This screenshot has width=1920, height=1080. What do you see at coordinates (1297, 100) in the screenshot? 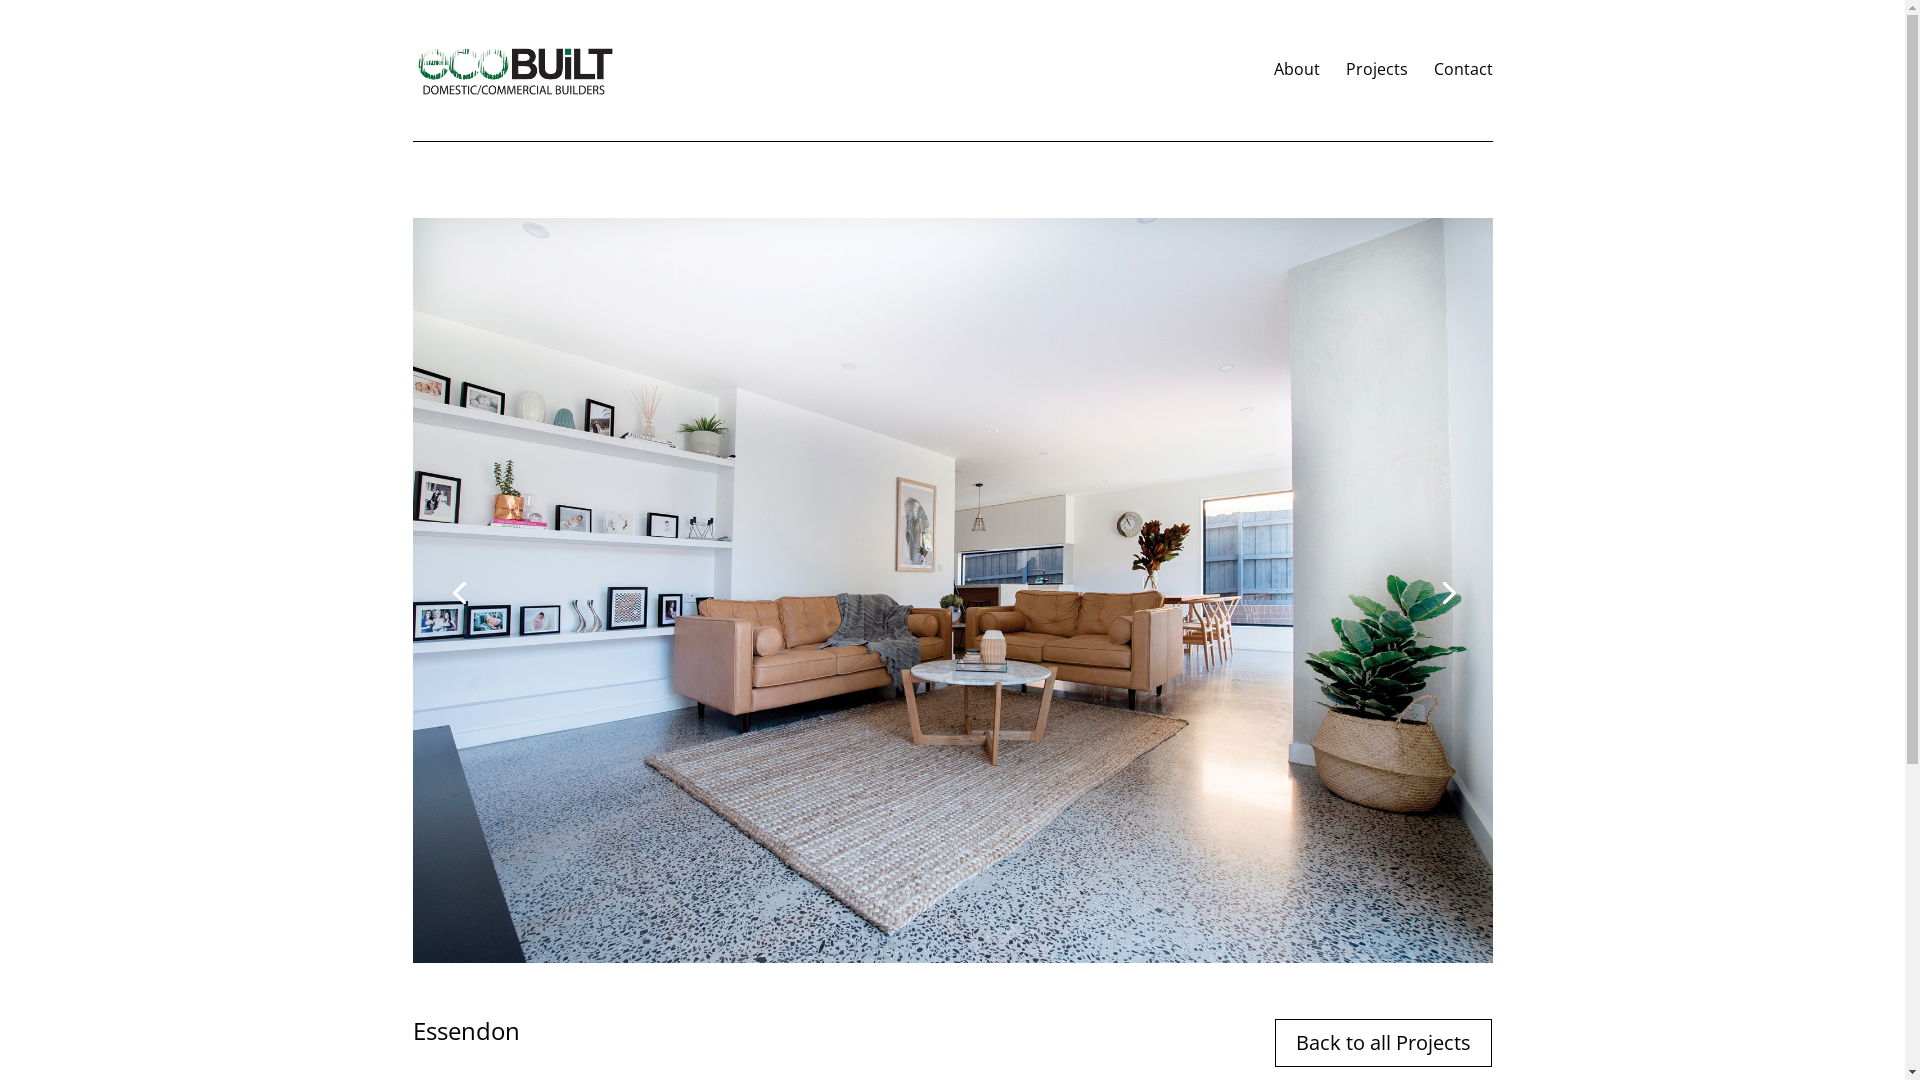
I see `About` at bounding box center [1297, 100].